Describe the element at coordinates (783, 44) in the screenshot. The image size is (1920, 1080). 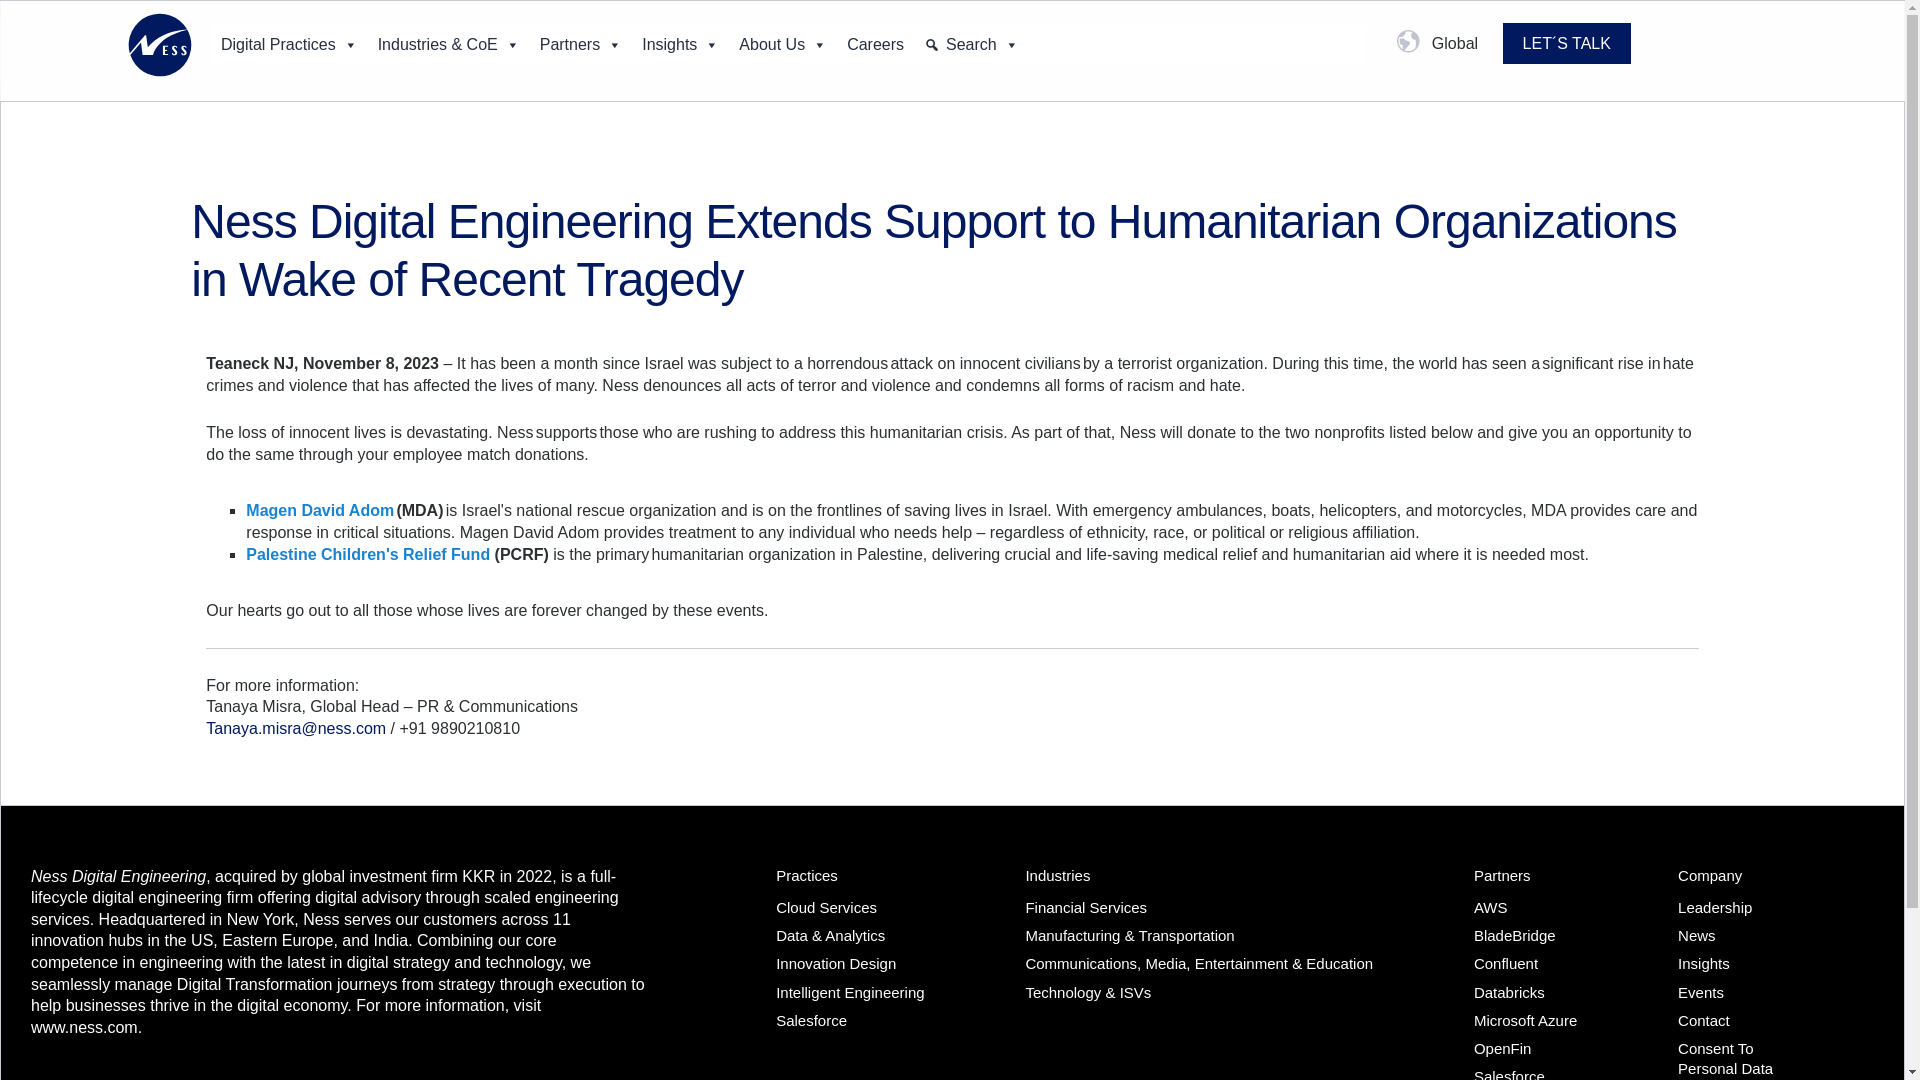
I see `About Us` at that location.